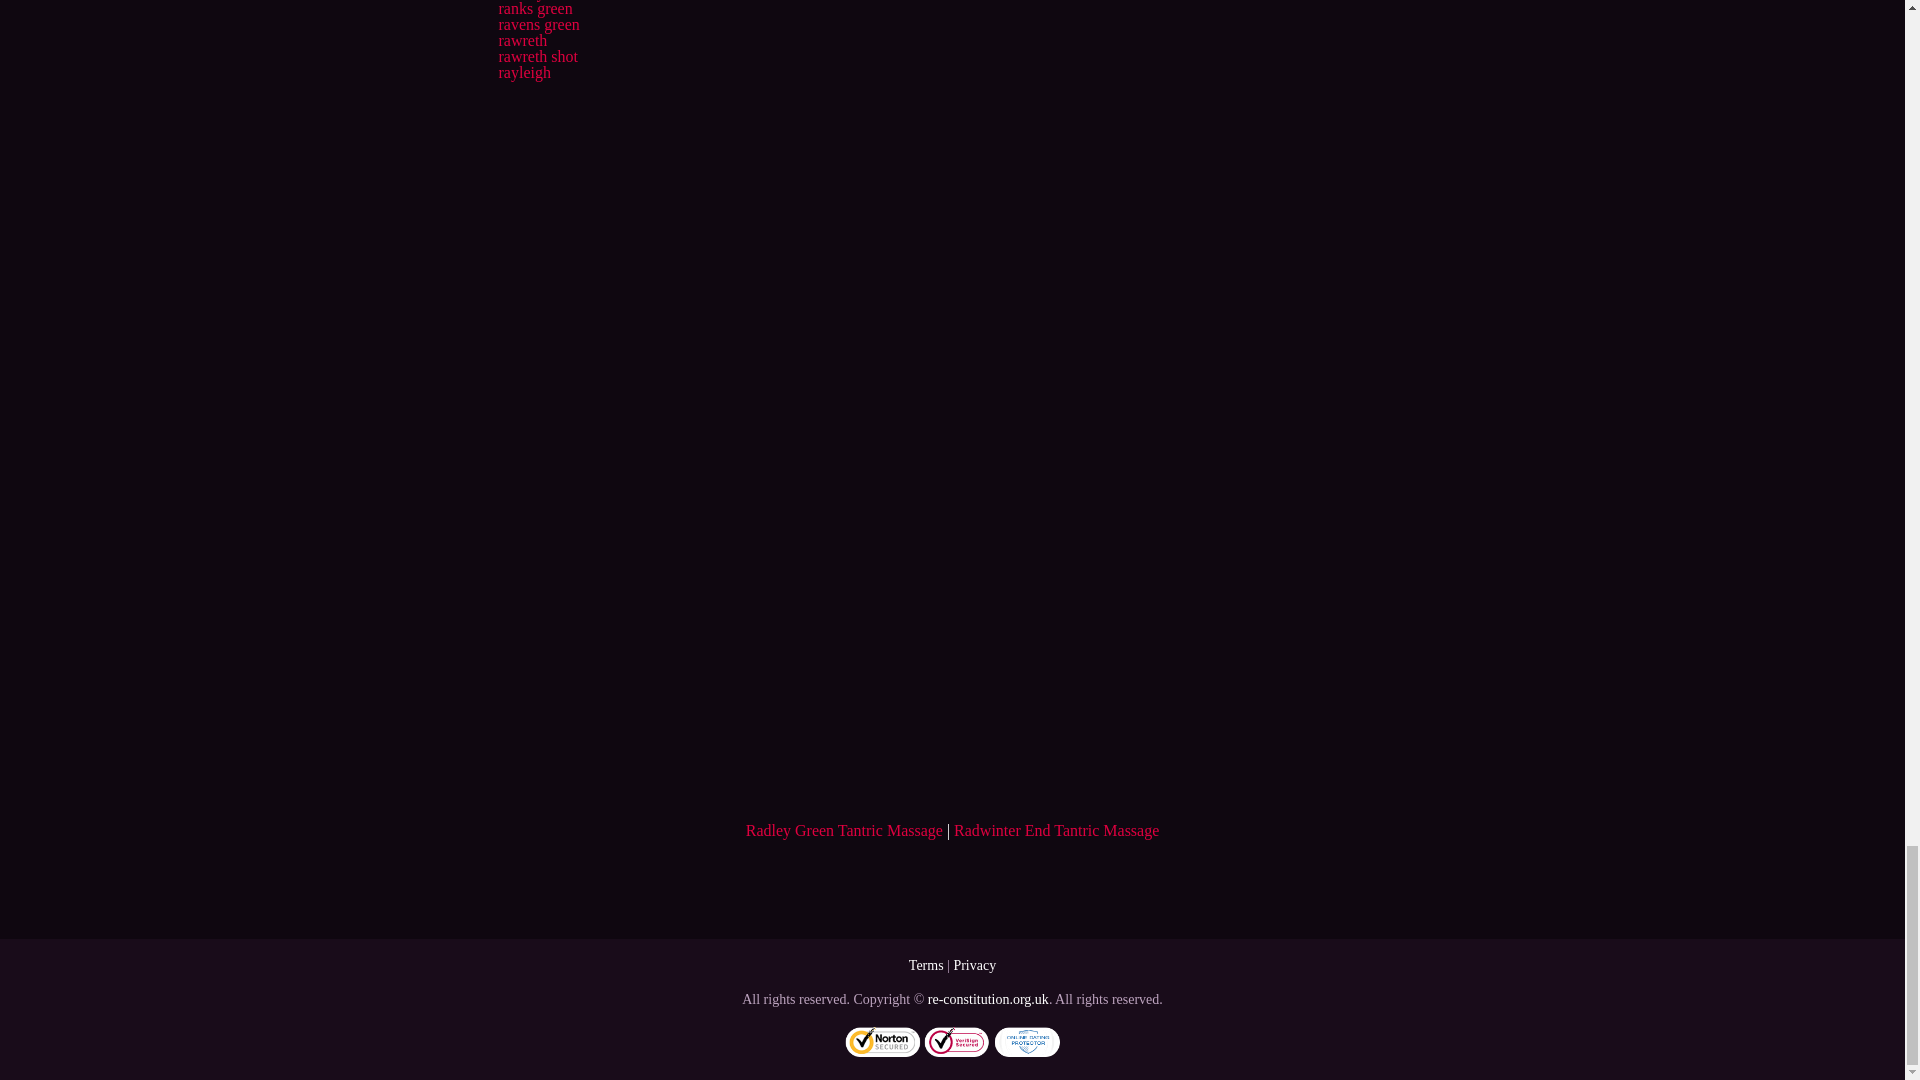  Describe the element at coordinates (974, 984) in the screenshot. I see `Privacy` at that location.